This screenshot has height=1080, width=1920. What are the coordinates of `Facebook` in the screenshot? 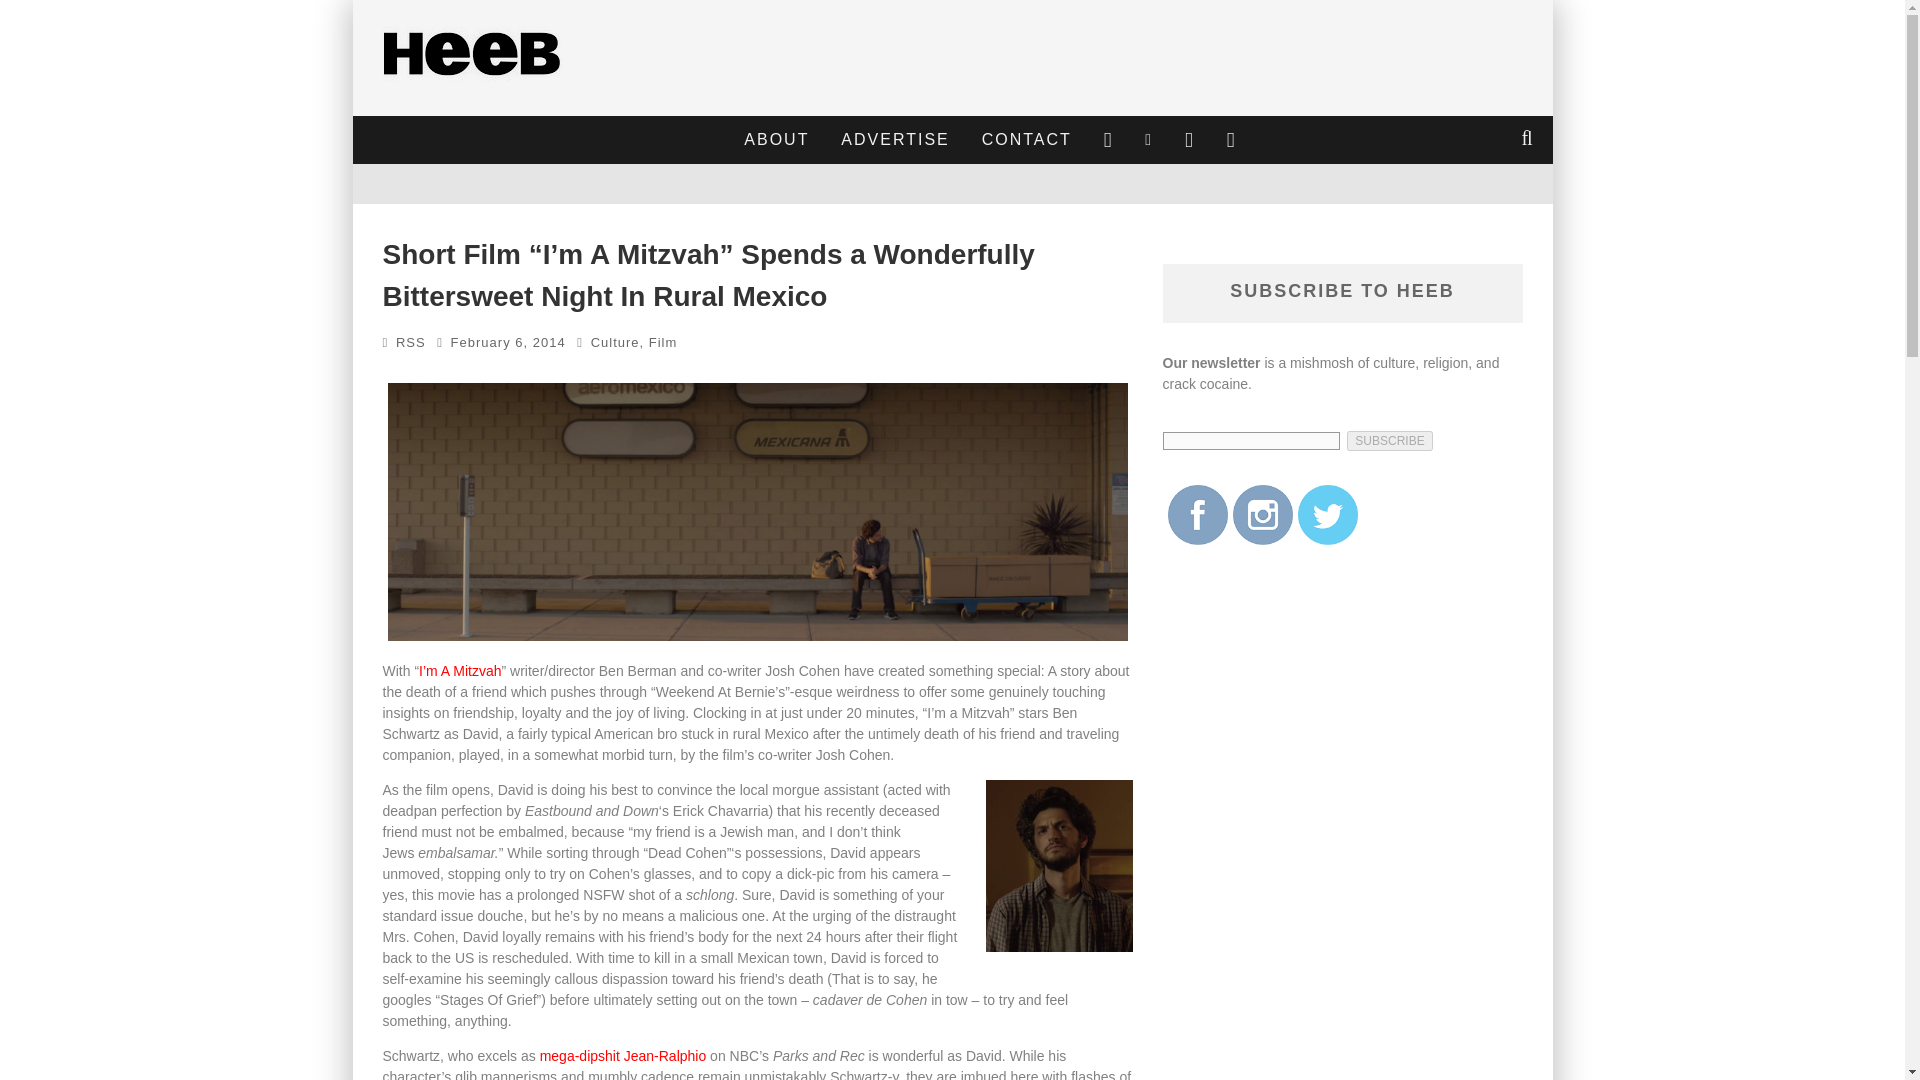 It's located at (1198, 514).